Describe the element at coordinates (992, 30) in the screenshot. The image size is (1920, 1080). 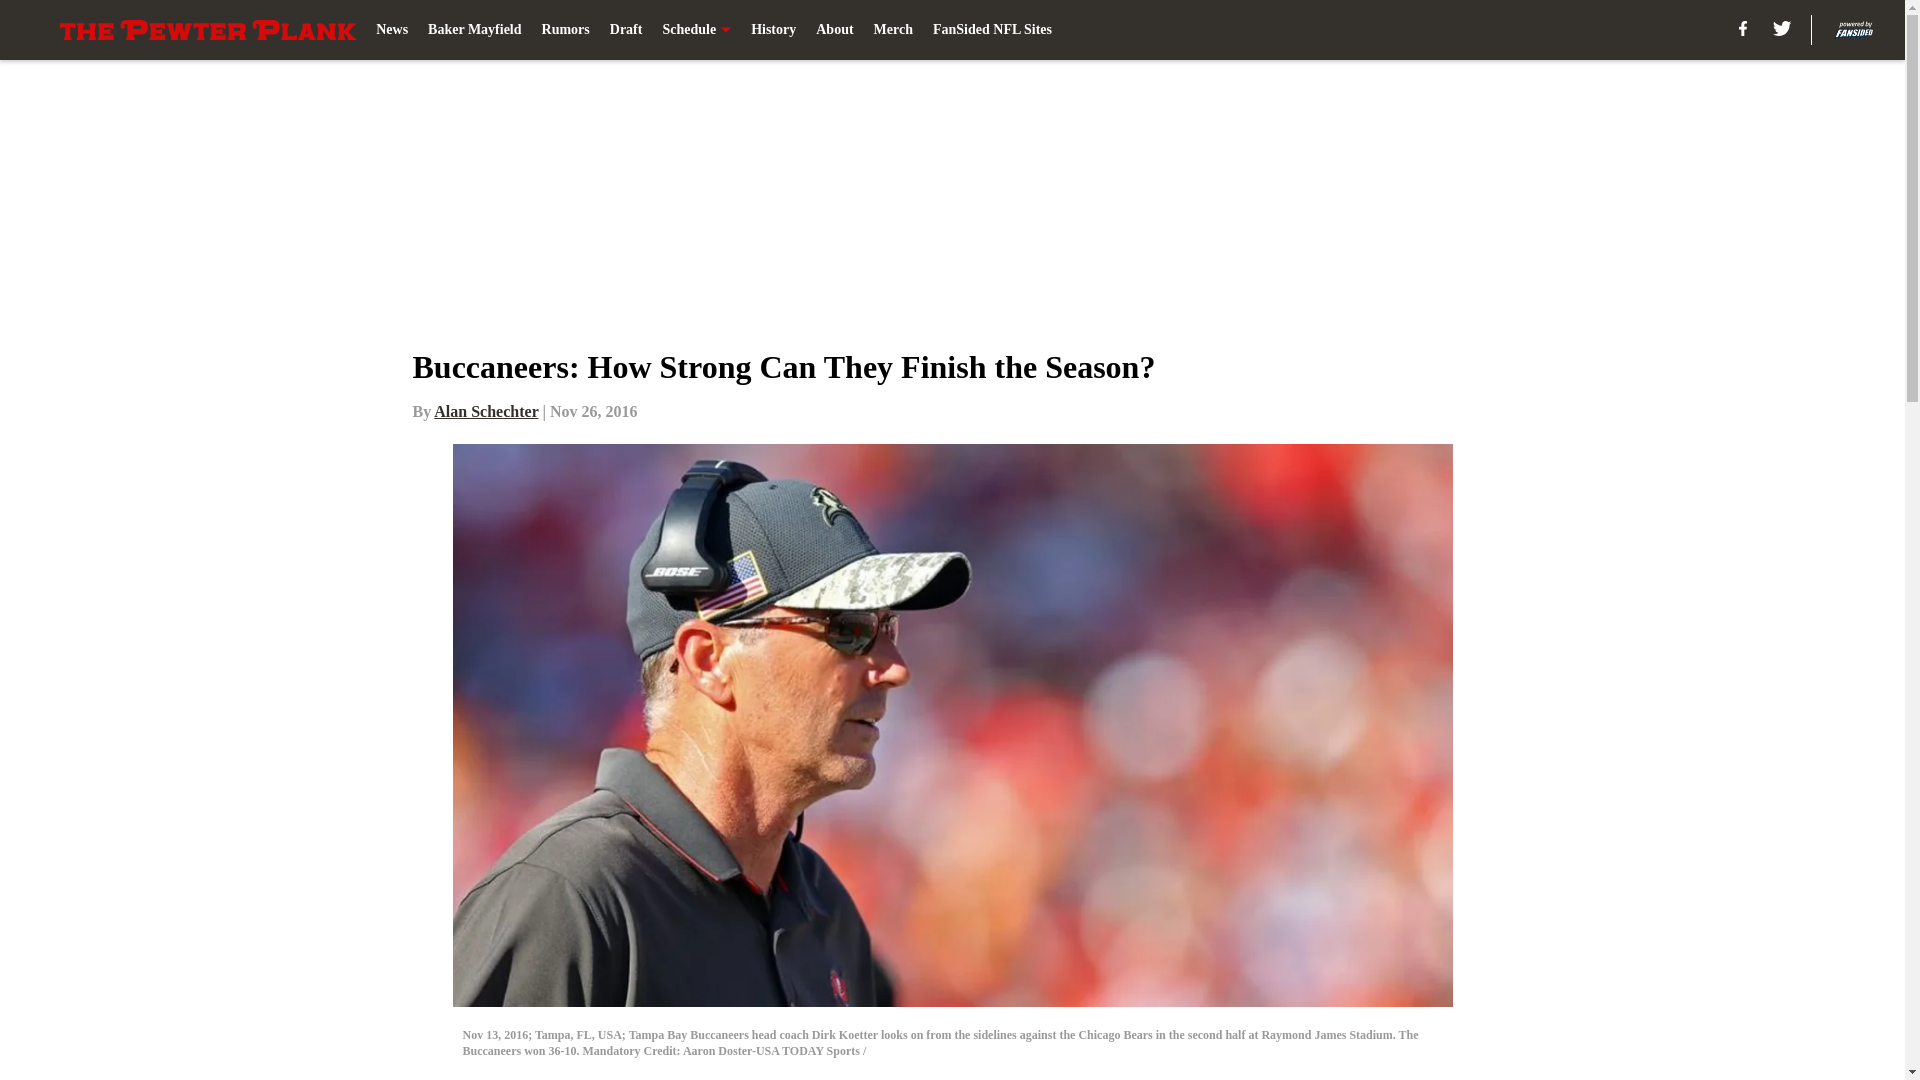
I see `FanSided NFL Sites` at that location.